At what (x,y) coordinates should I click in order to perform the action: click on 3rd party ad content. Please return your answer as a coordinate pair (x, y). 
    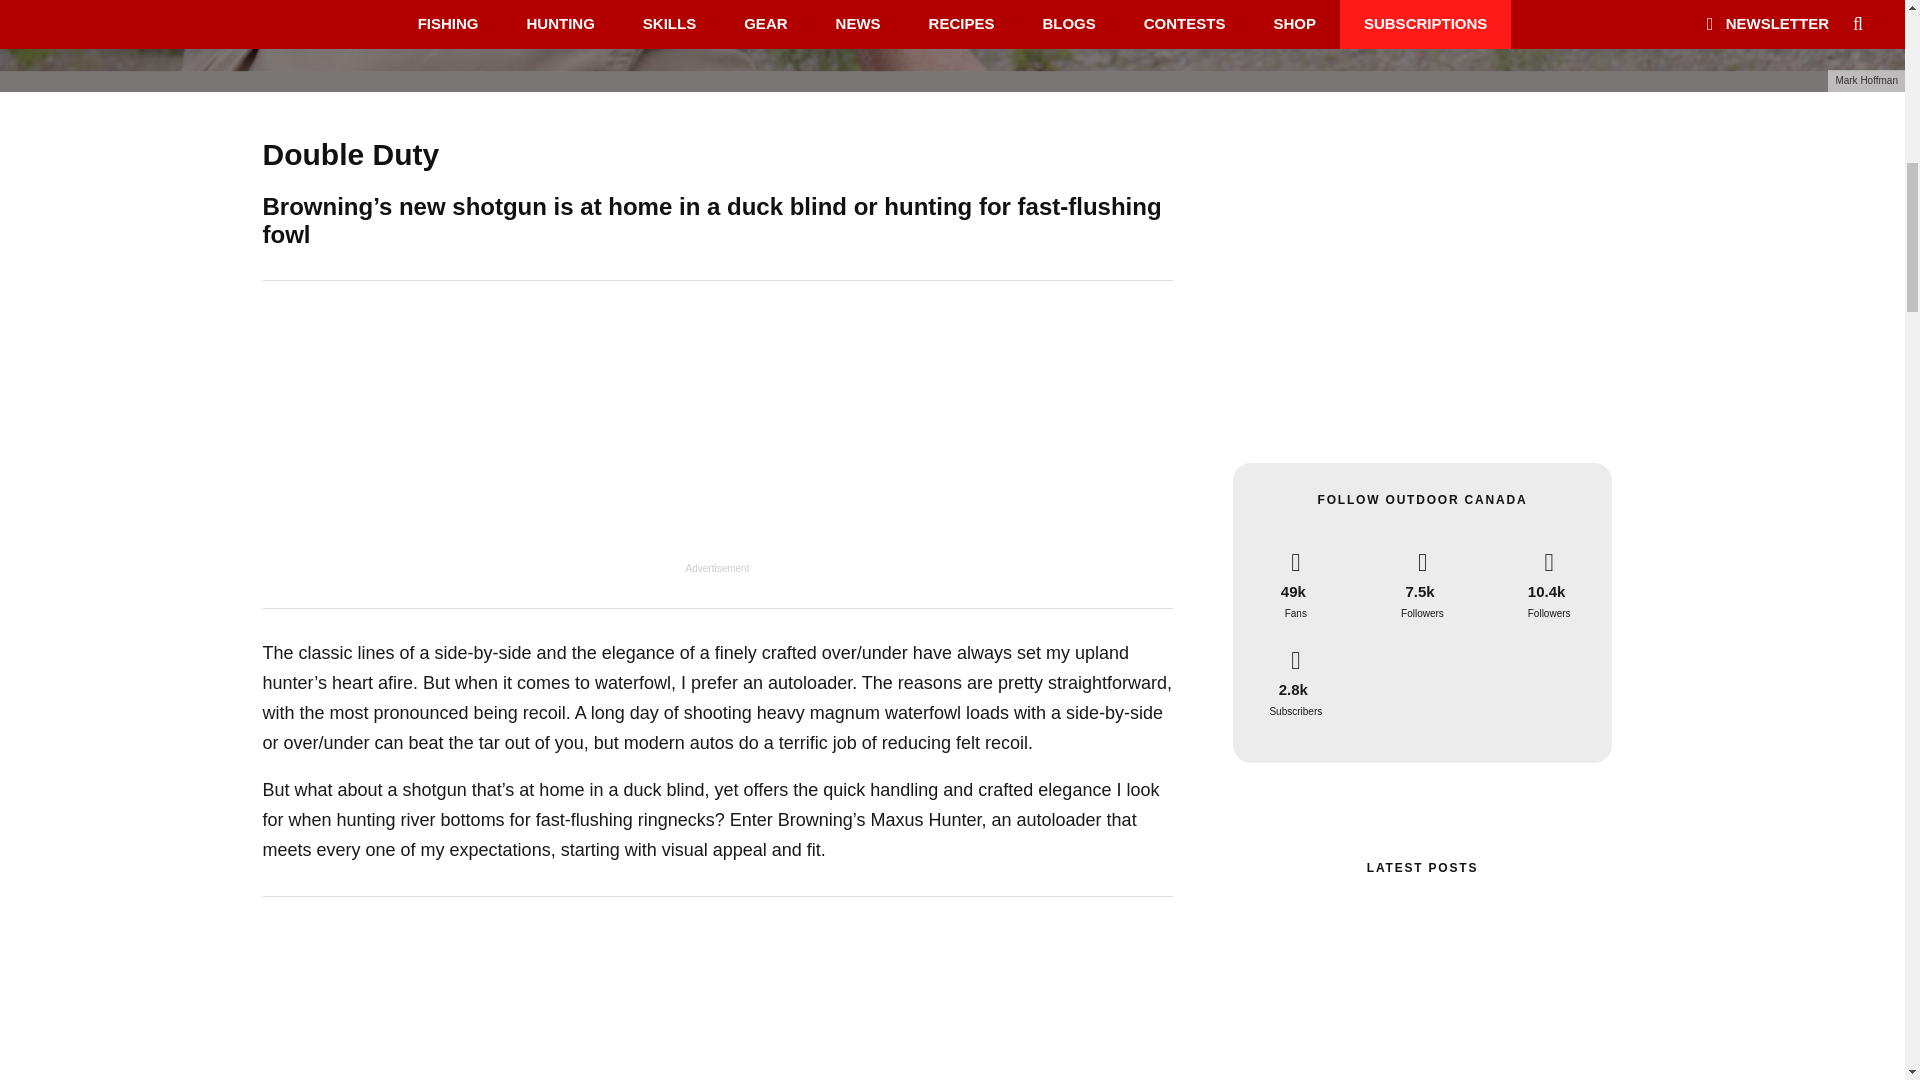
    Looking at the image, I should click on (1422, 300).